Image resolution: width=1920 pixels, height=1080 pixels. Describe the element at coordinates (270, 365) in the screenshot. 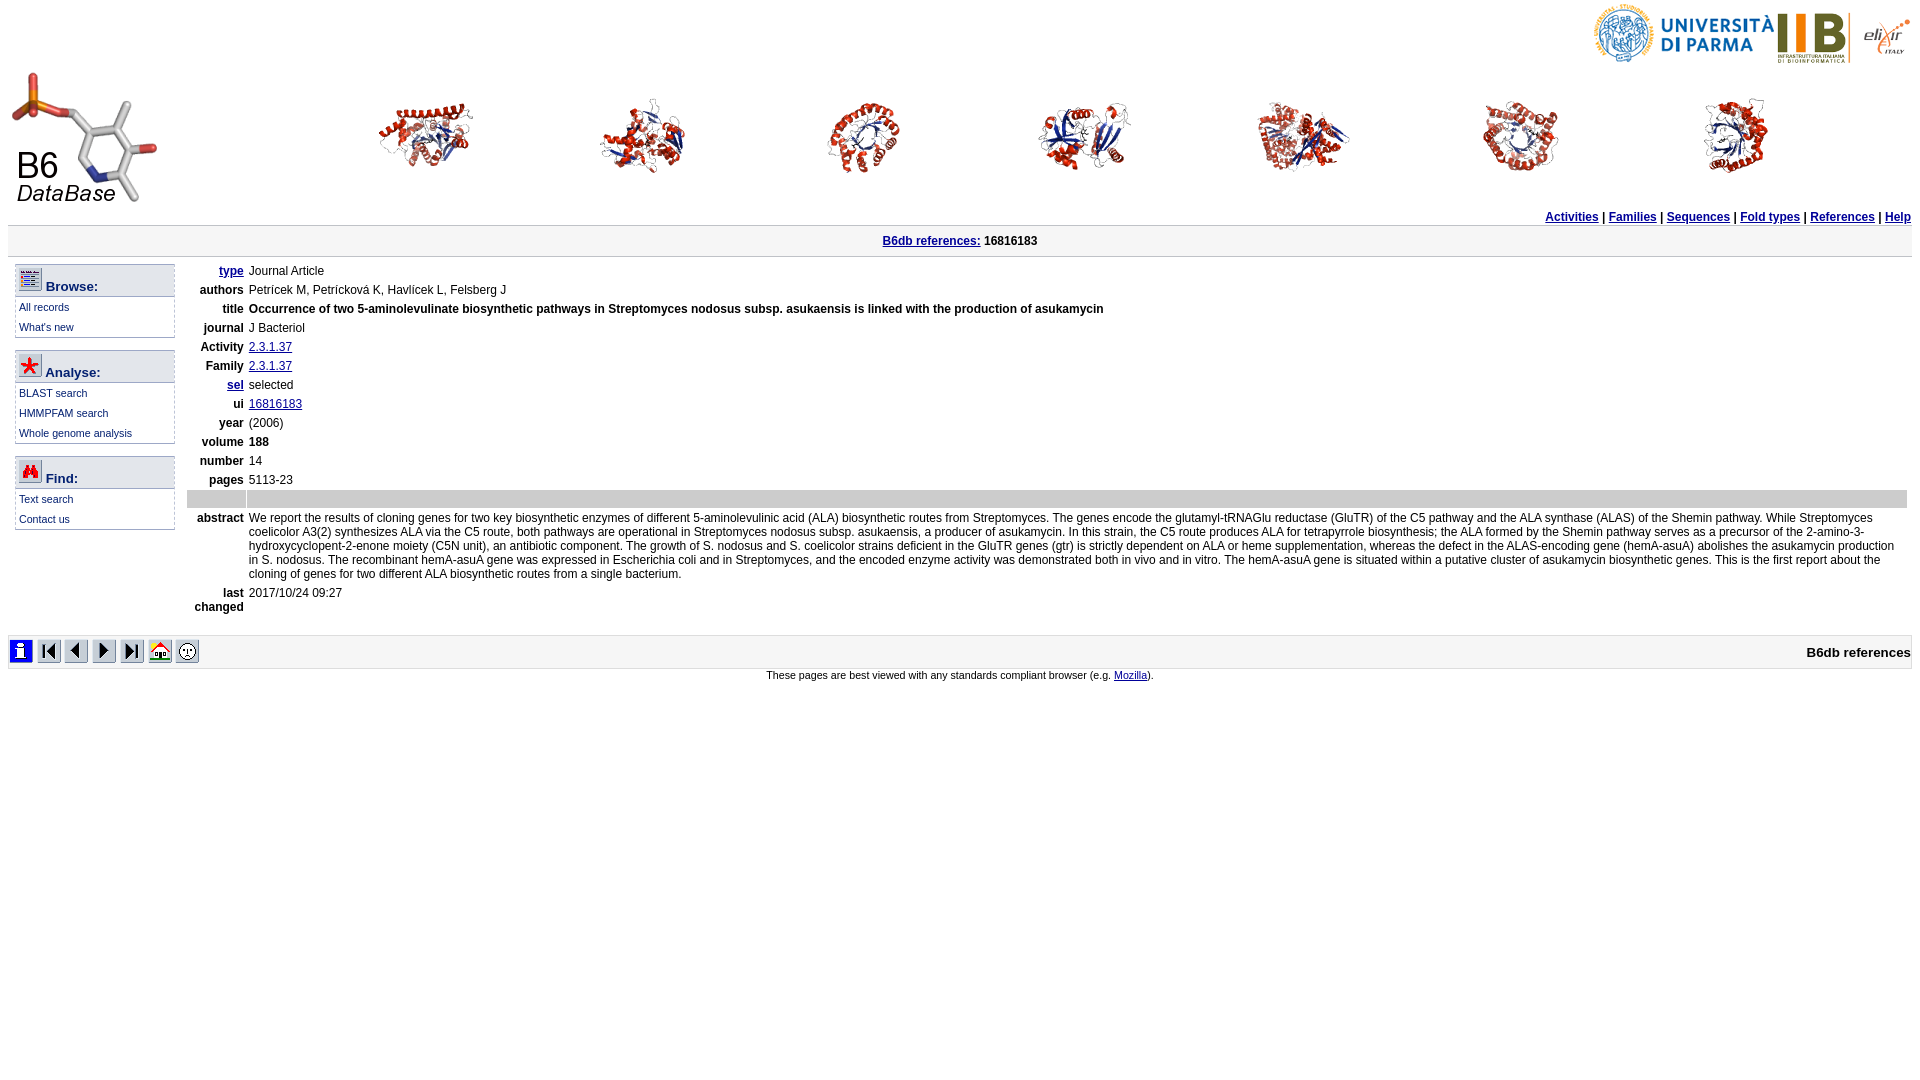

I see `2.3.1.37` at that location.